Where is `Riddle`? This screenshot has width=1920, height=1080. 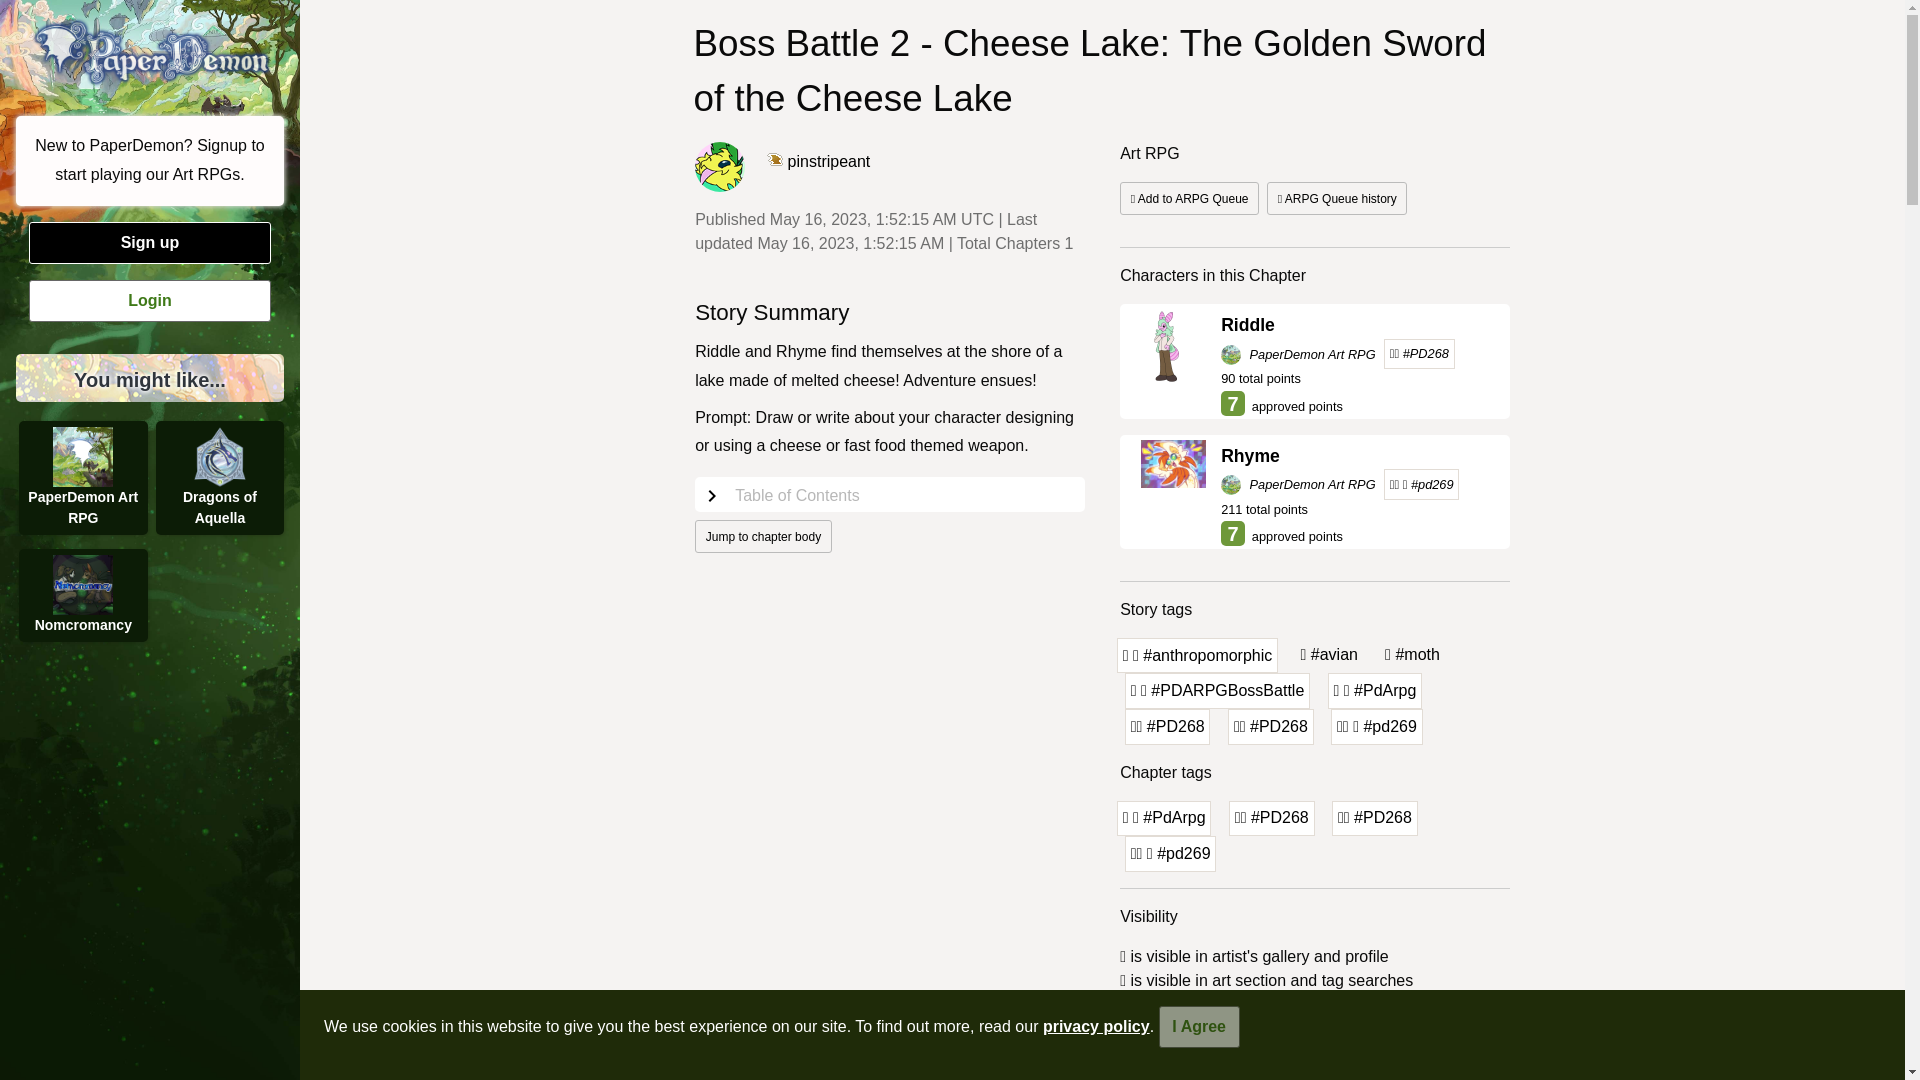 Riddle is located at coordinates (1357, 325).